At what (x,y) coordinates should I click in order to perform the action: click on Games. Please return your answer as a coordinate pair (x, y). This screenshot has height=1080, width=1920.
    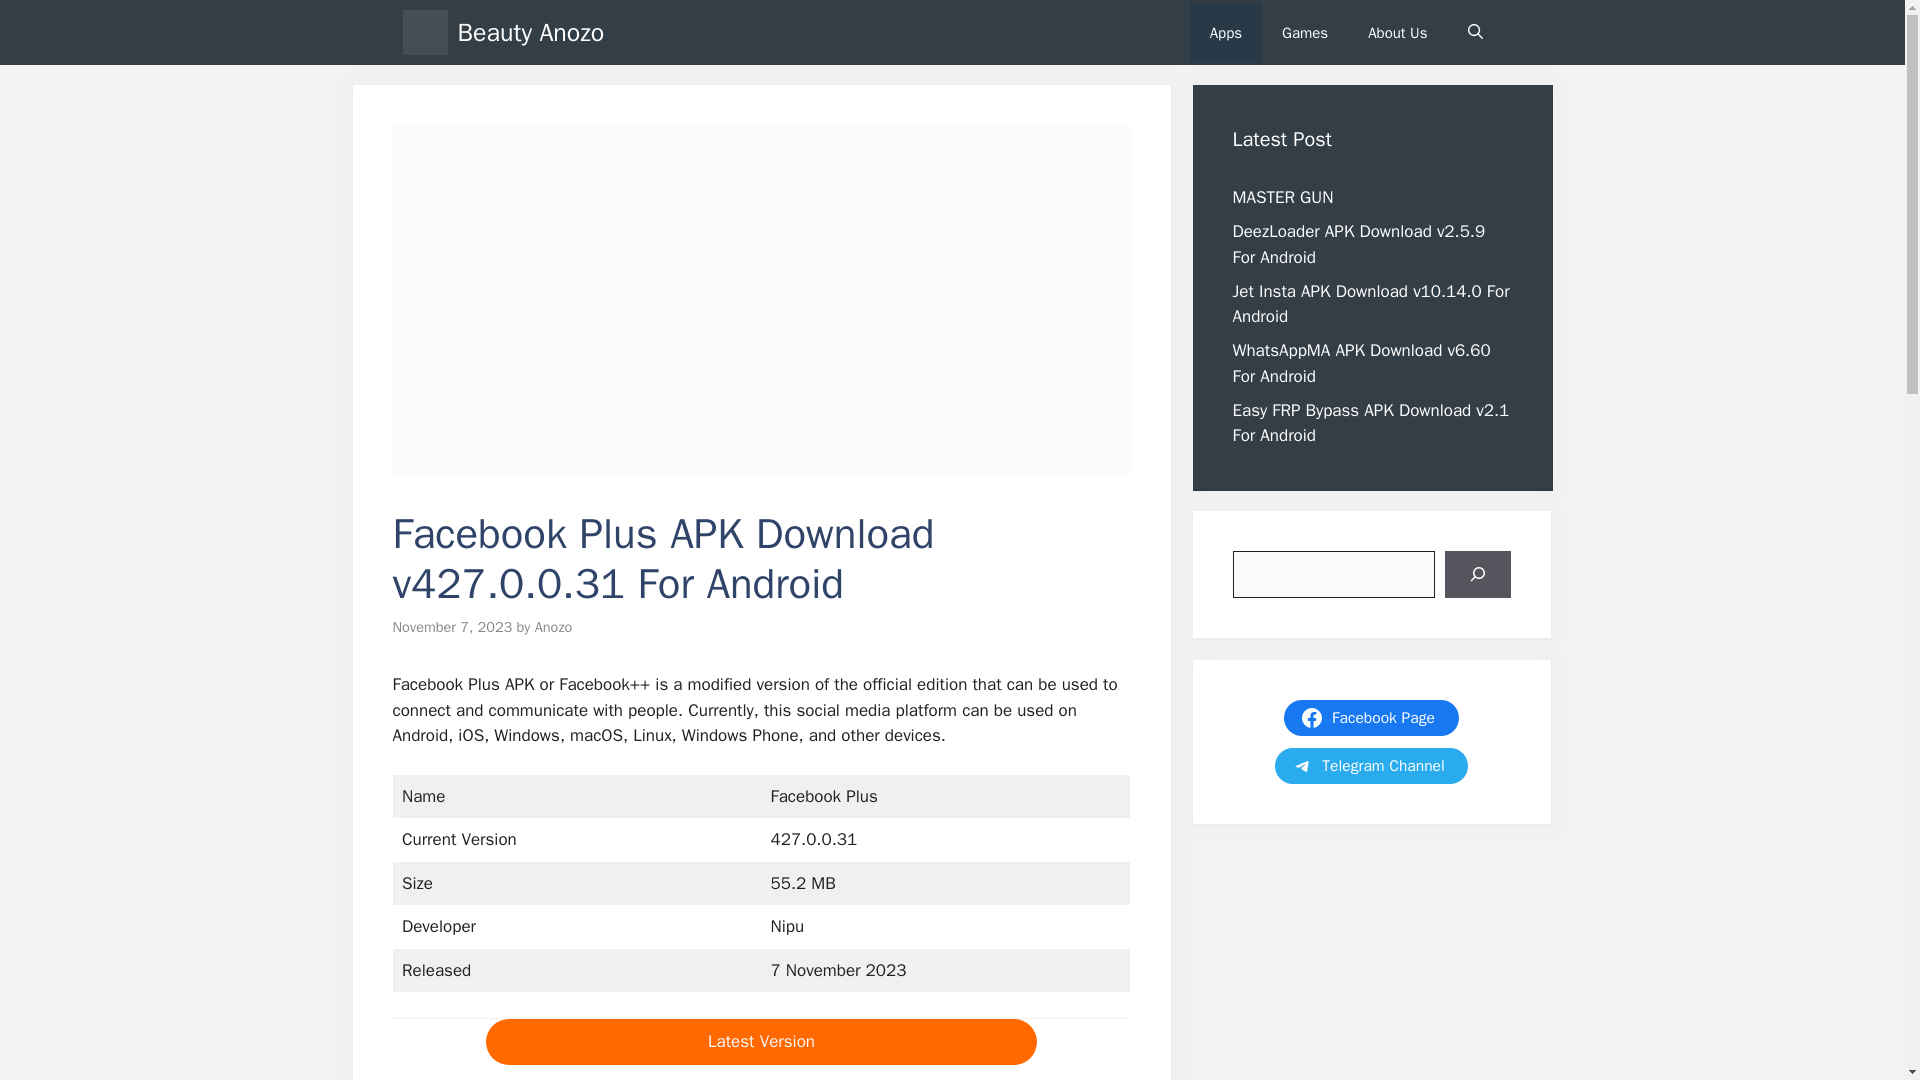
    Looking at the image, I should click on (1304, 32).